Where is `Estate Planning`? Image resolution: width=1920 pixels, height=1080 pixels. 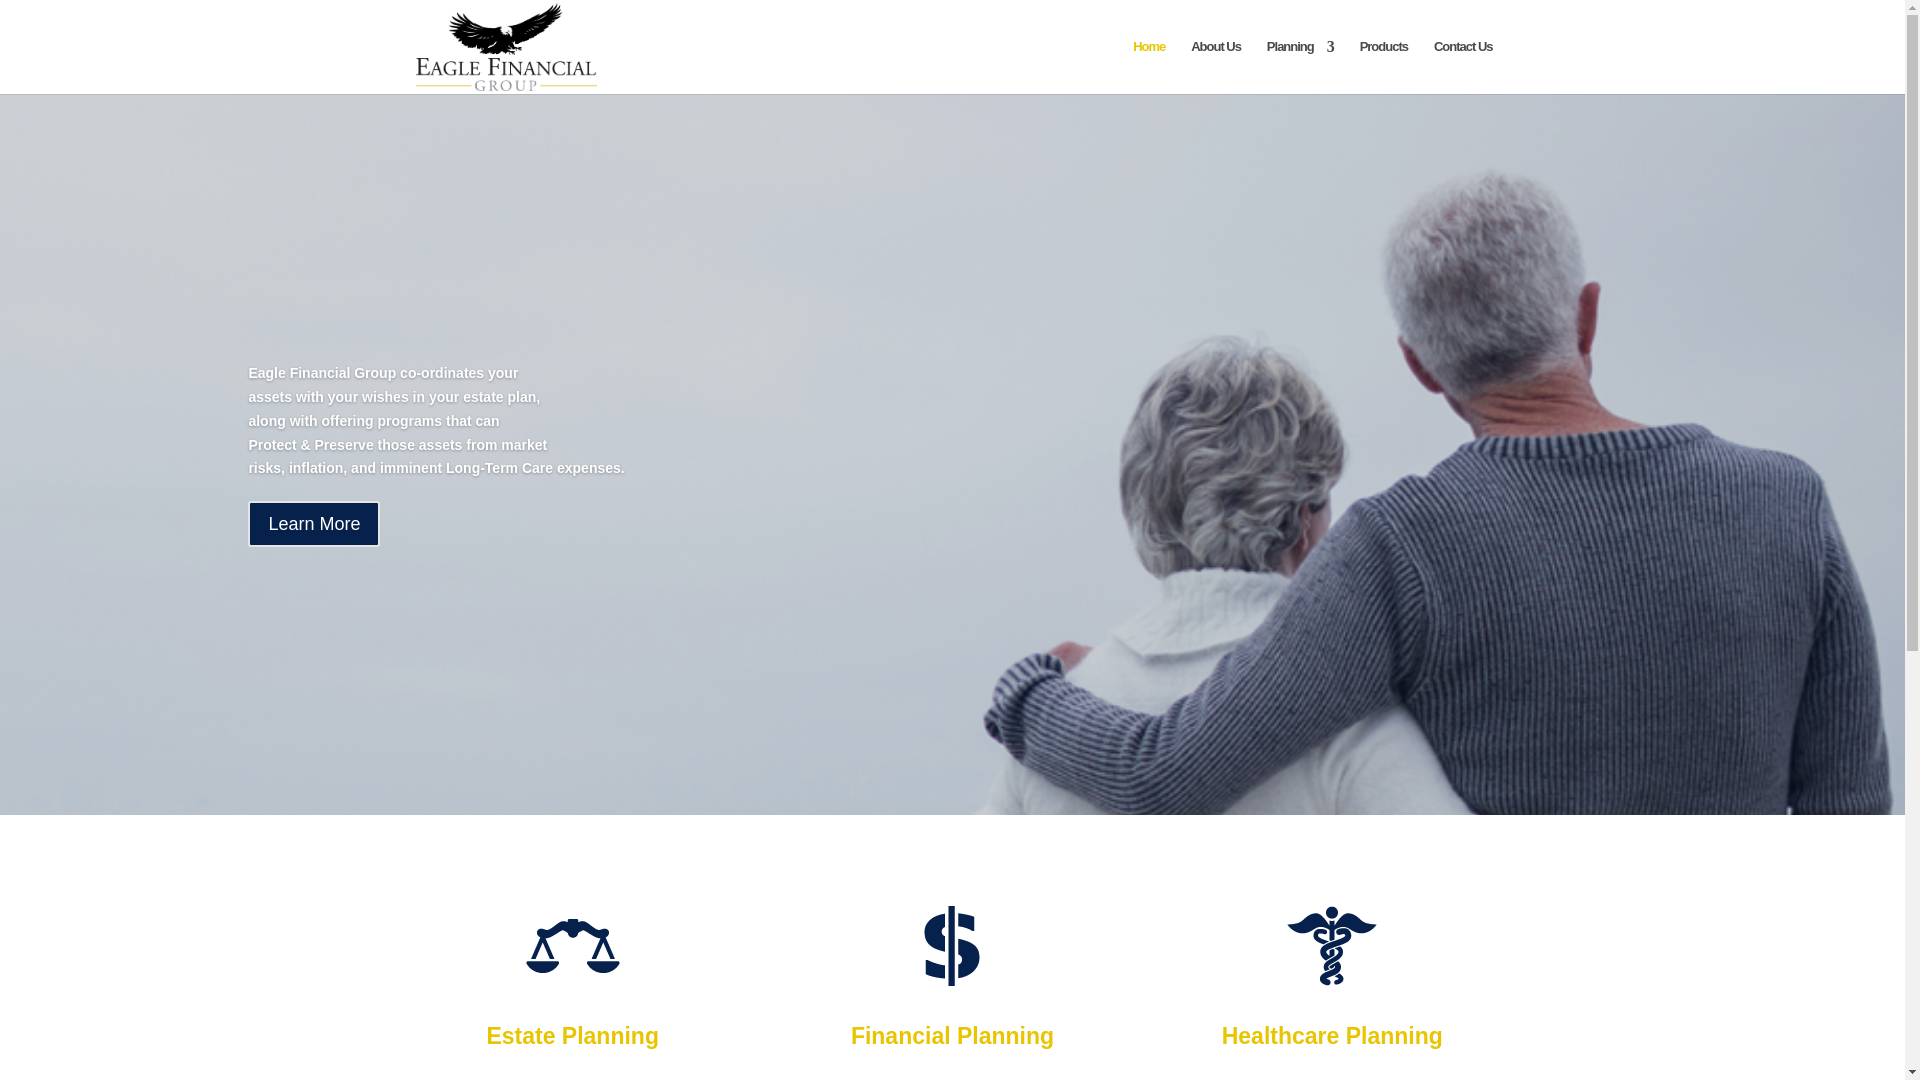
Estate Planning is located at coordinates (572, 1035).